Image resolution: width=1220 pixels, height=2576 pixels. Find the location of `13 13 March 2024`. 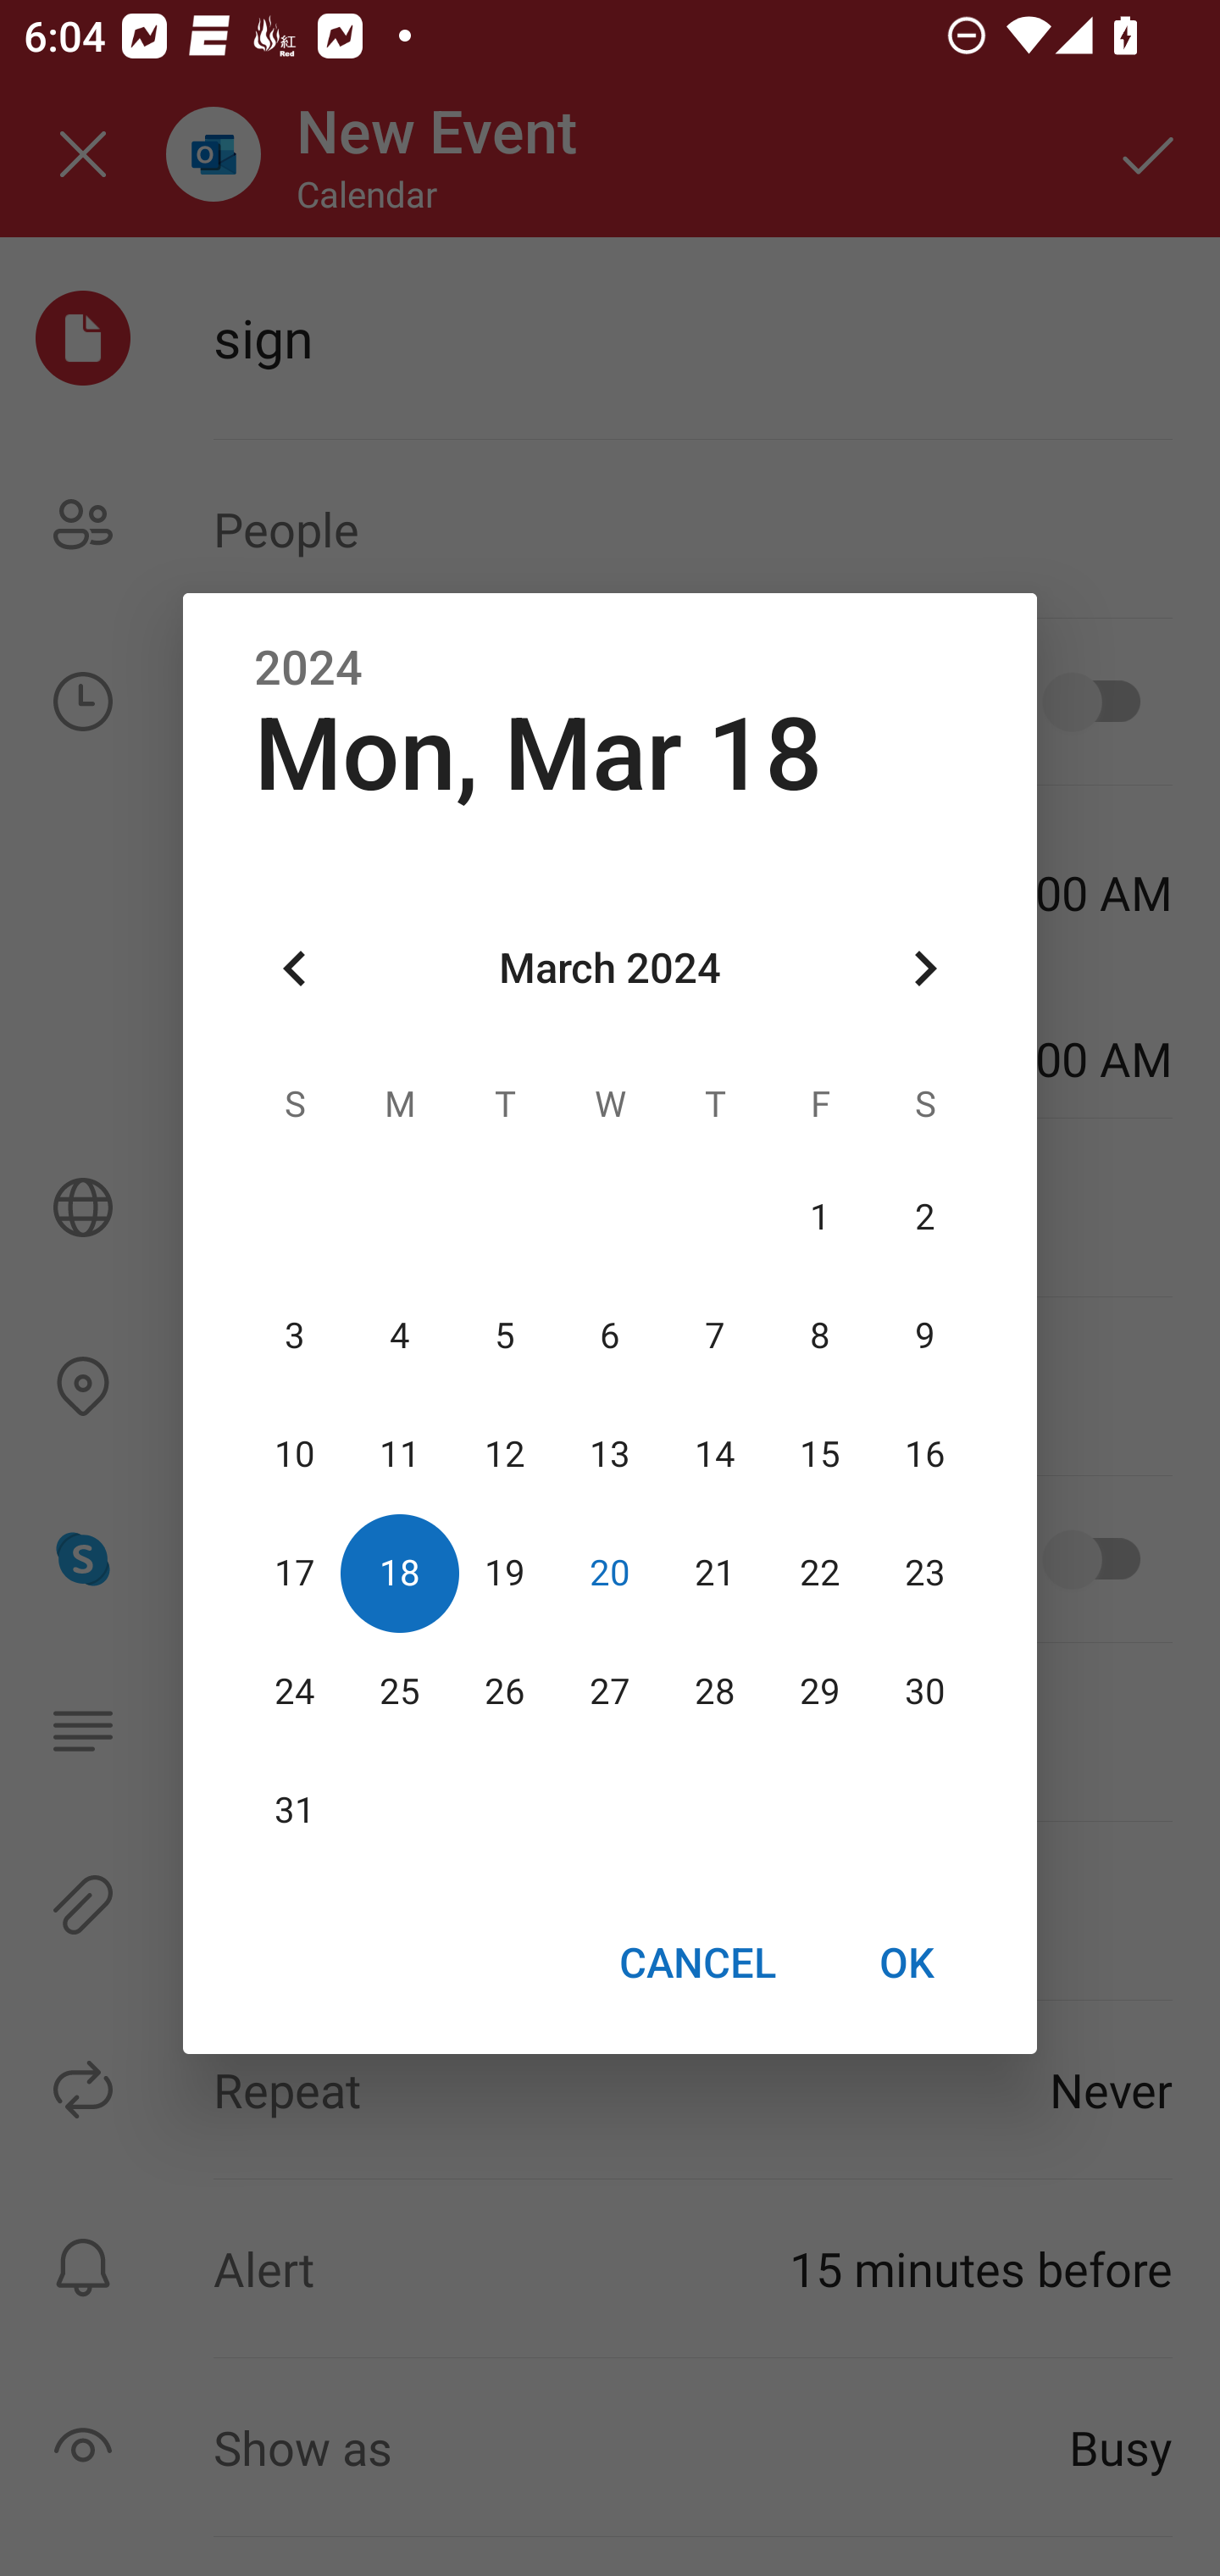

13 13 March 2024 is located at coordinates (610, 1455).